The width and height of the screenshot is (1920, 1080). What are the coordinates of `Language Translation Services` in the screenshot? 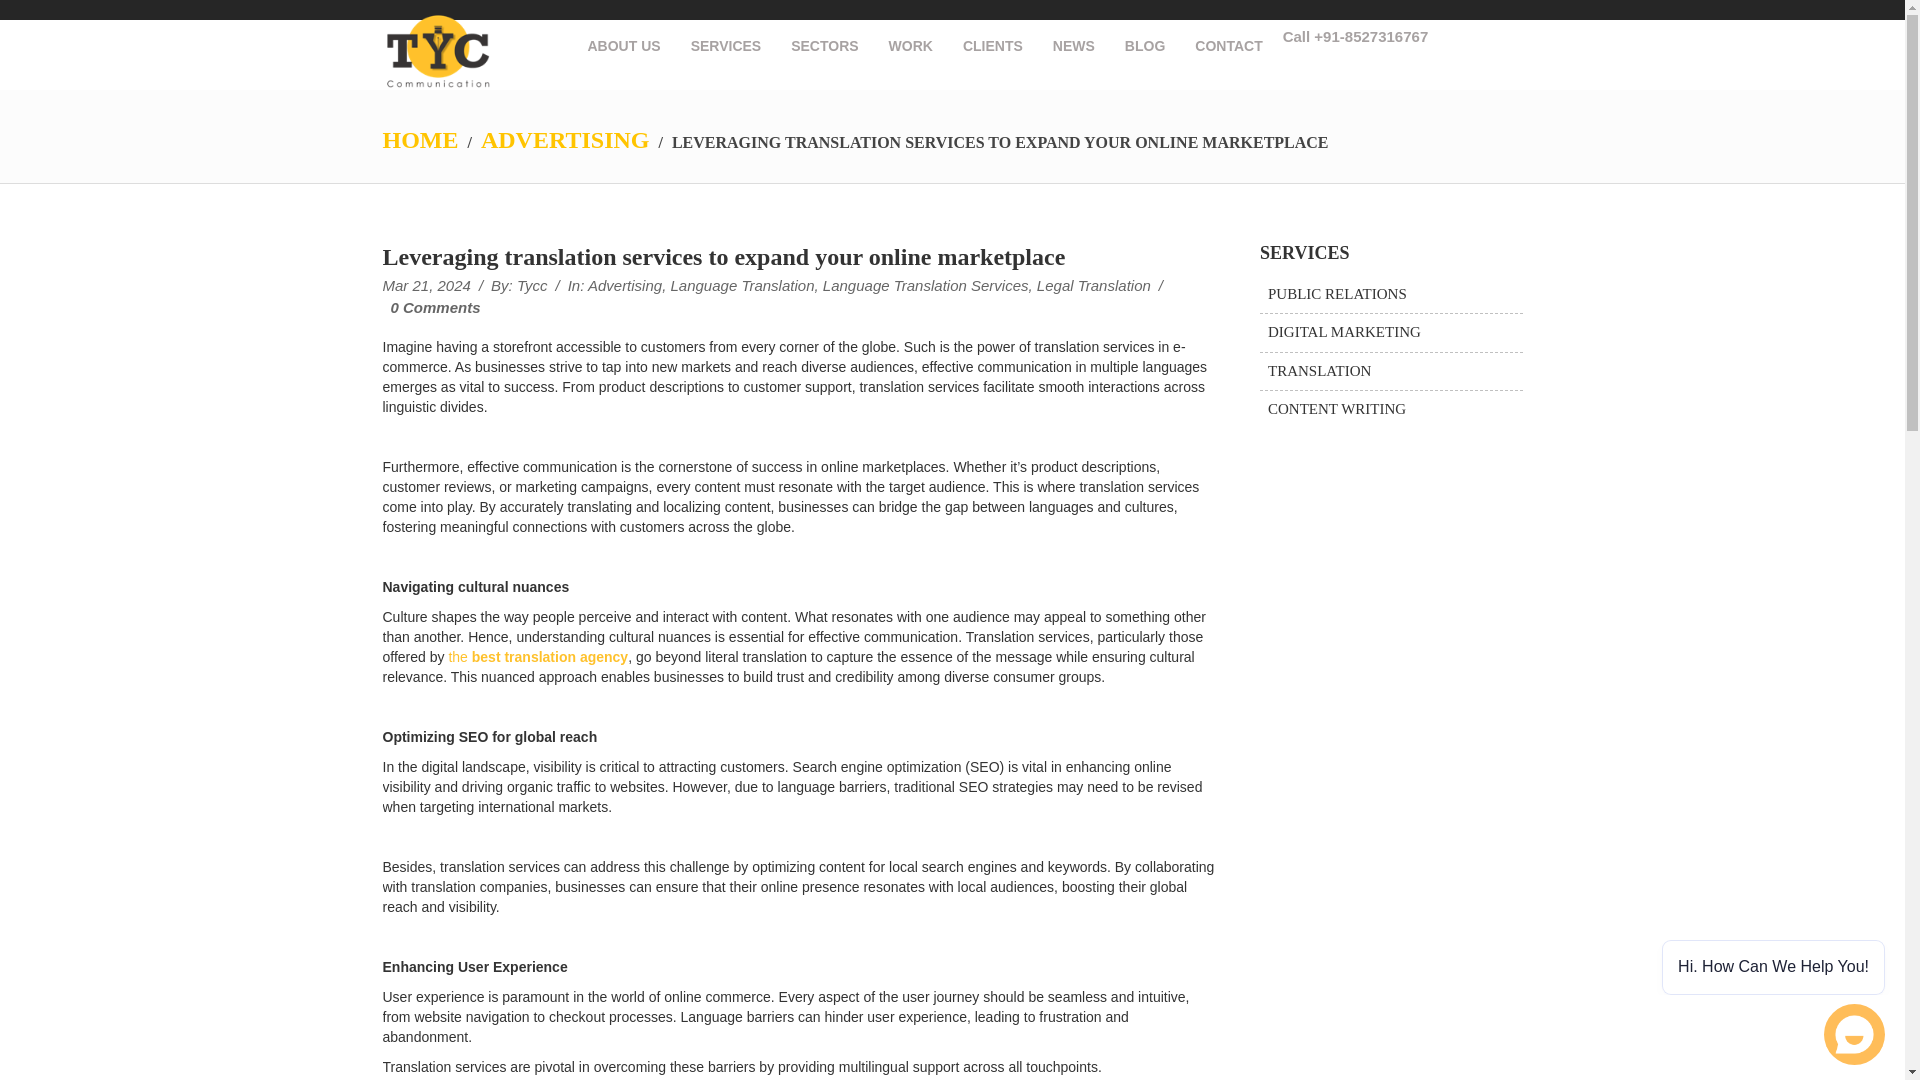 It's located at (926, 284).